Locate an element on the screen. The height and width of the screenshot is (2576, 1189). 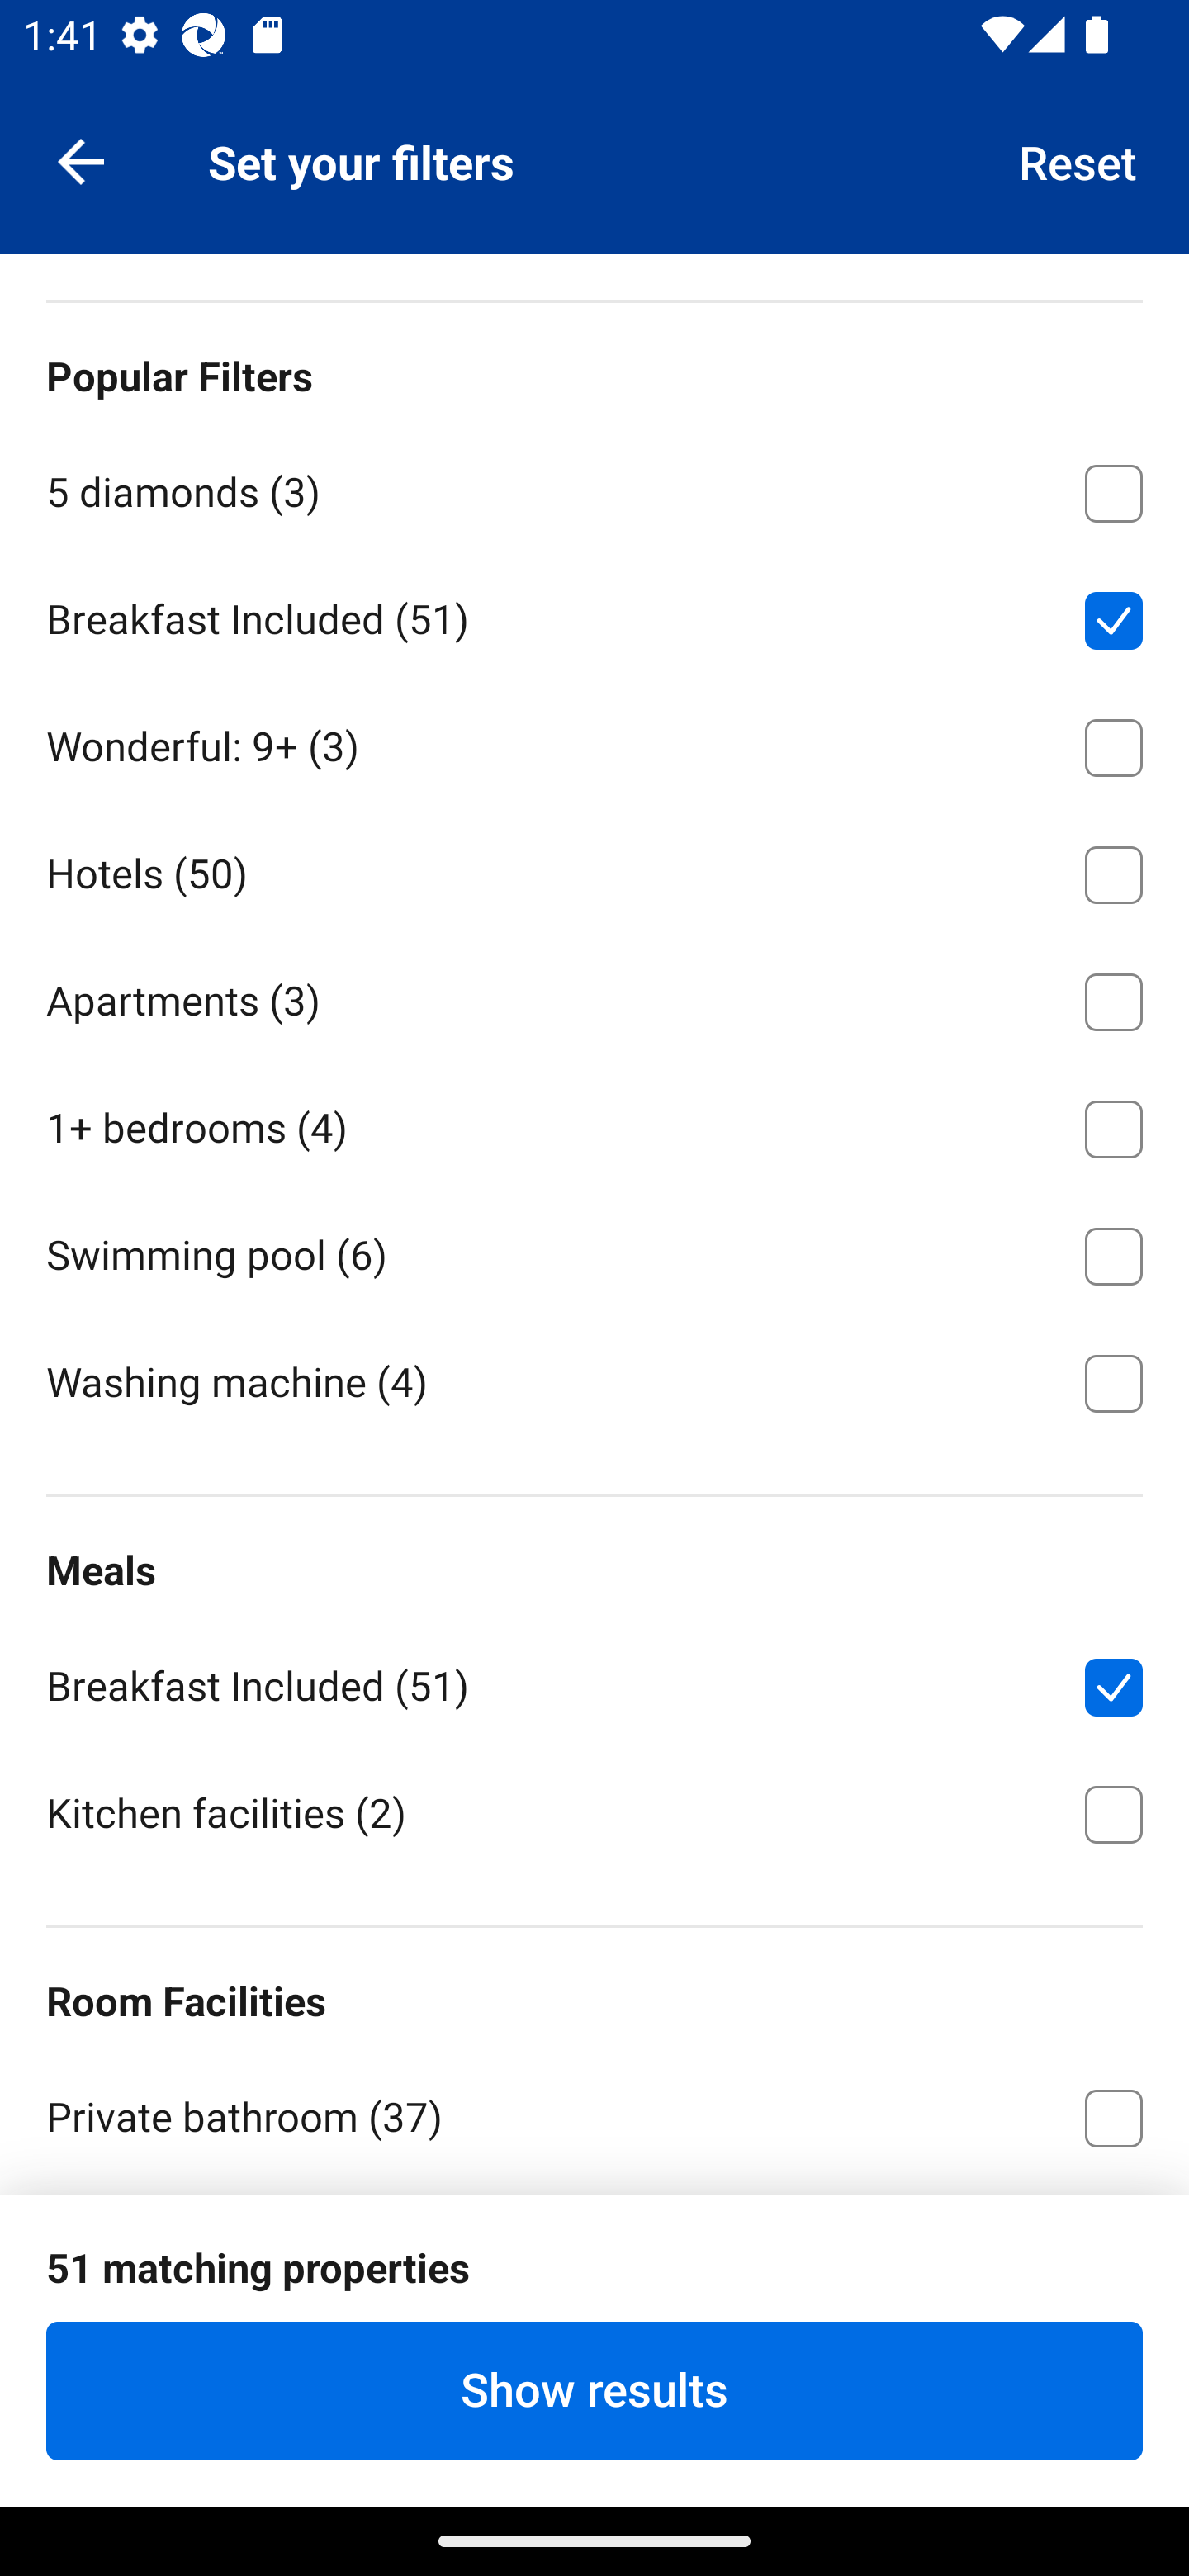
Show results is located at coordinates (594, 2390).